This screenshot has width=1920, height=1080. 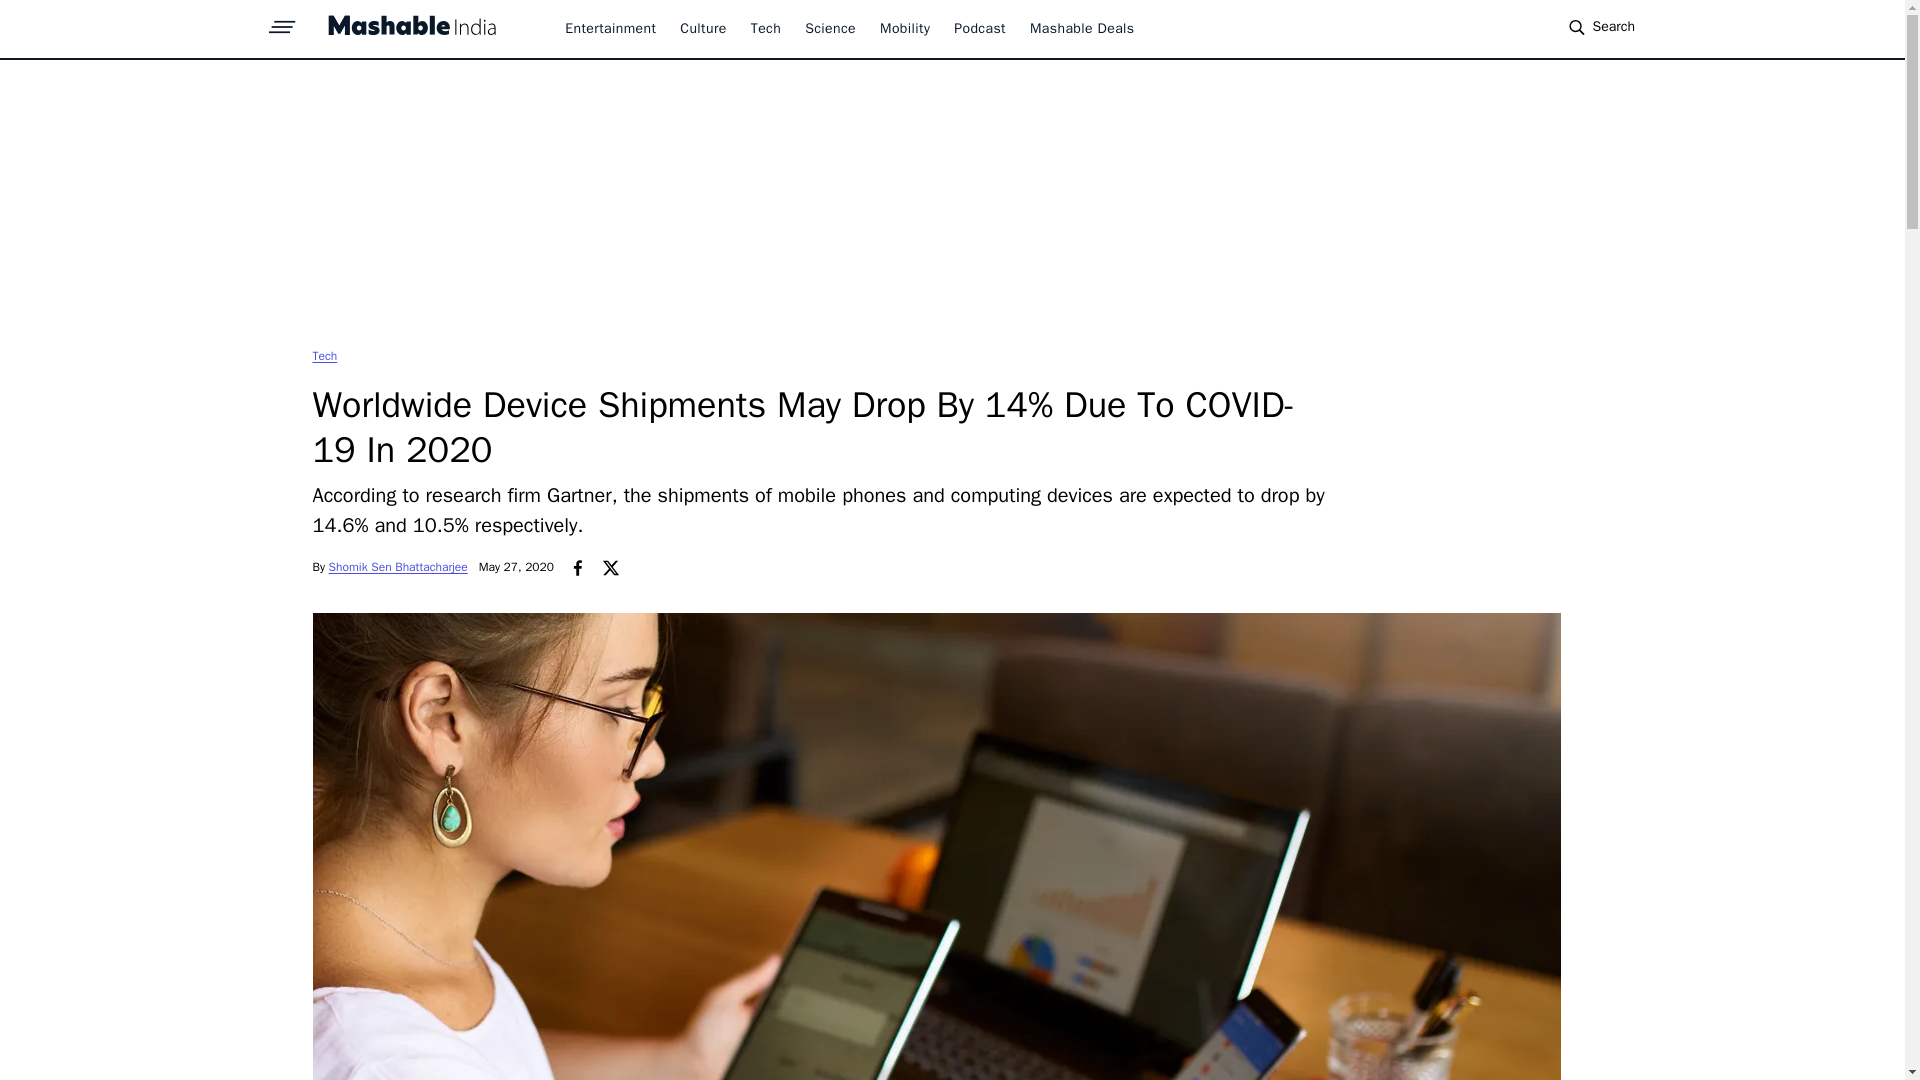 What do you see at coordinates (980, 28) in the screenshot?
I see `Podcast` at bounding box center [980, 28].